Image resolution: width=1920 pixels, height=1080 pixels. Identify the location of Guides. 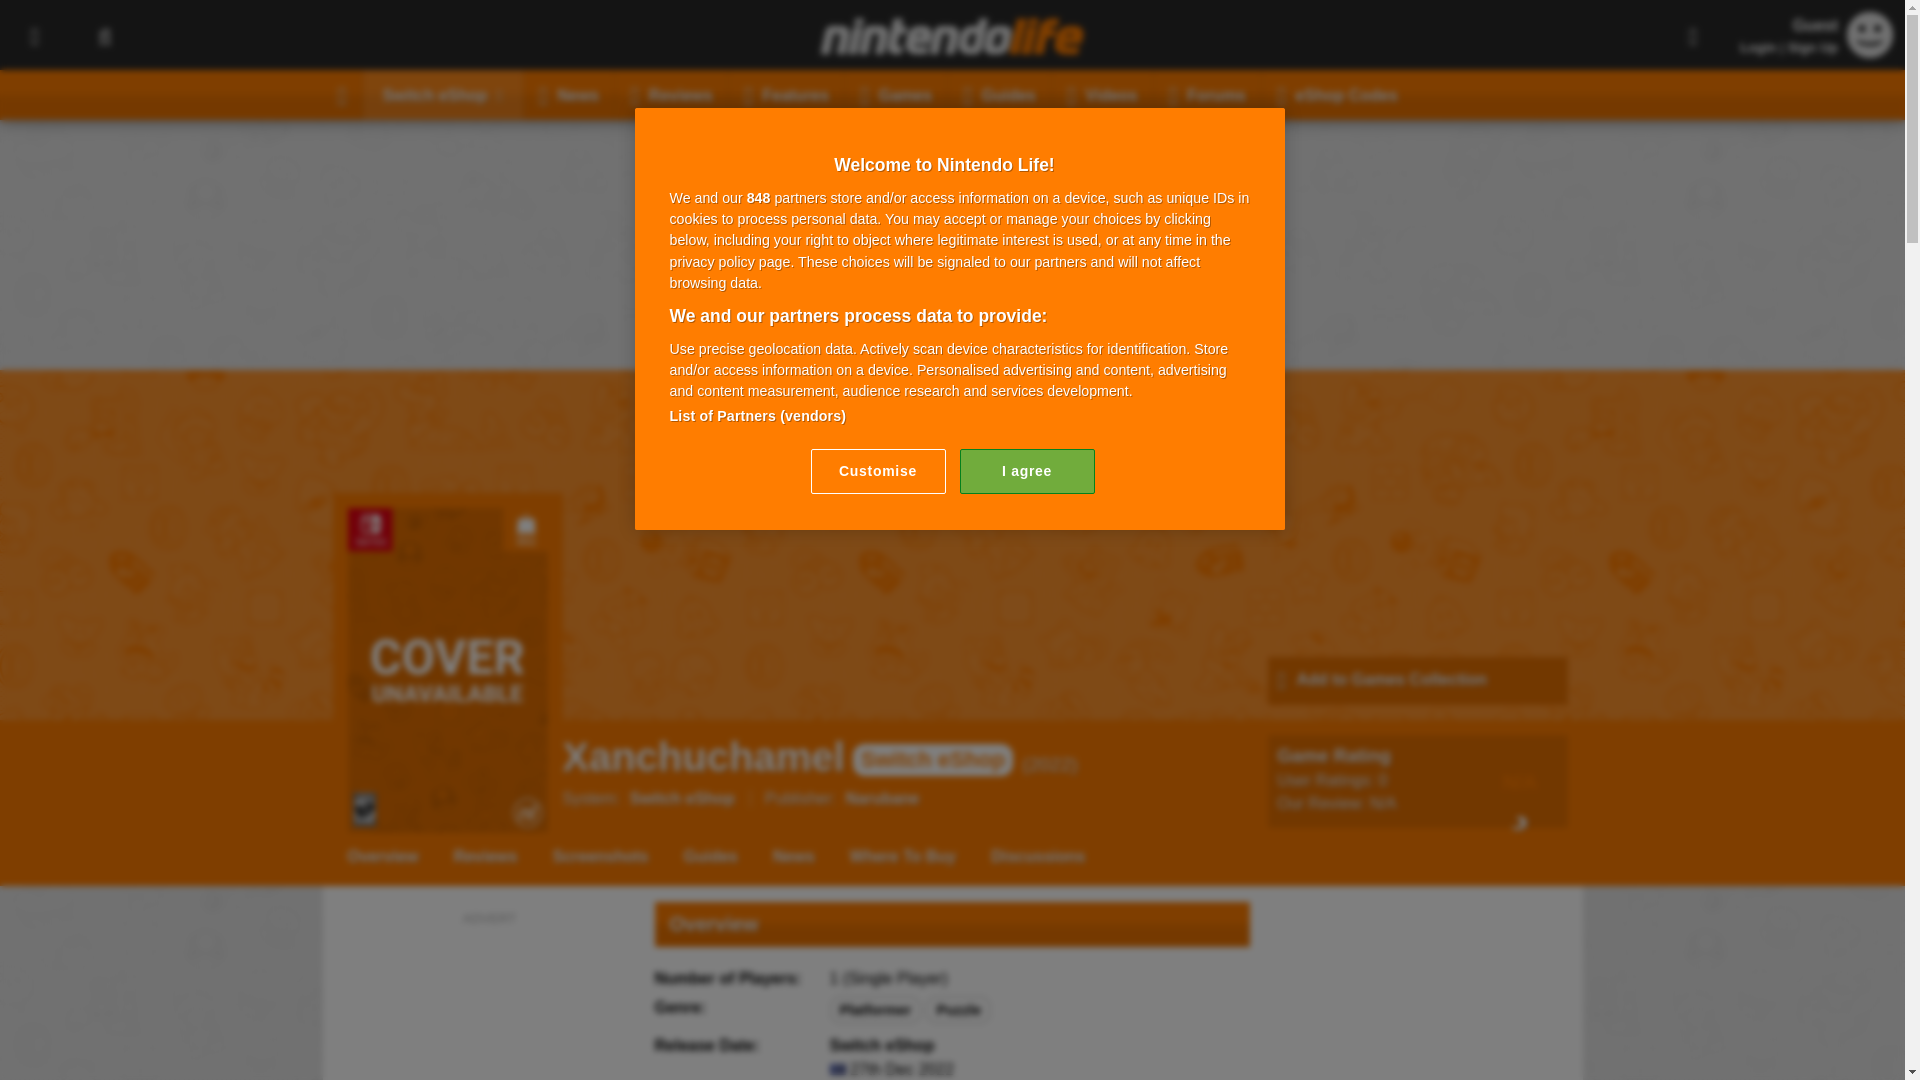
(1000, 94).